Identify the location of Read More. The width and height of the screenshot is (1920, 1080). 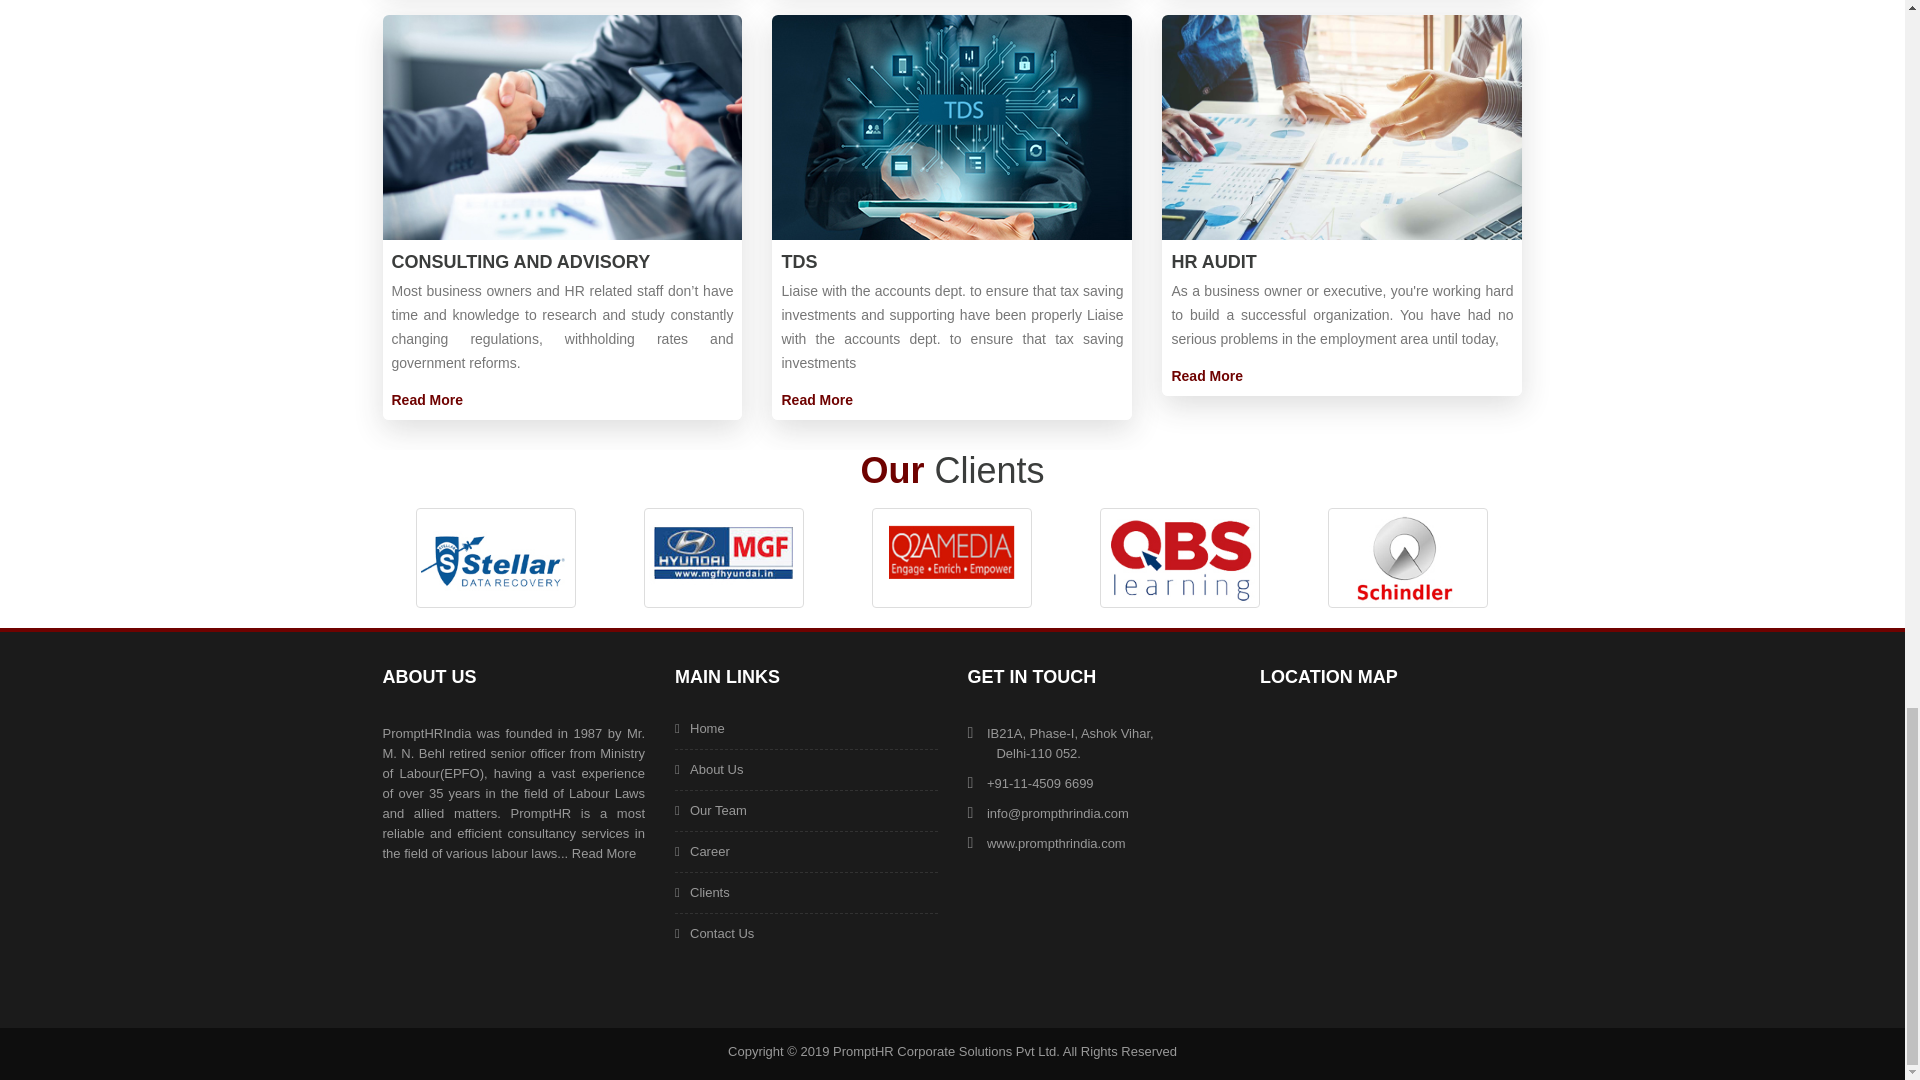
(816, 400).